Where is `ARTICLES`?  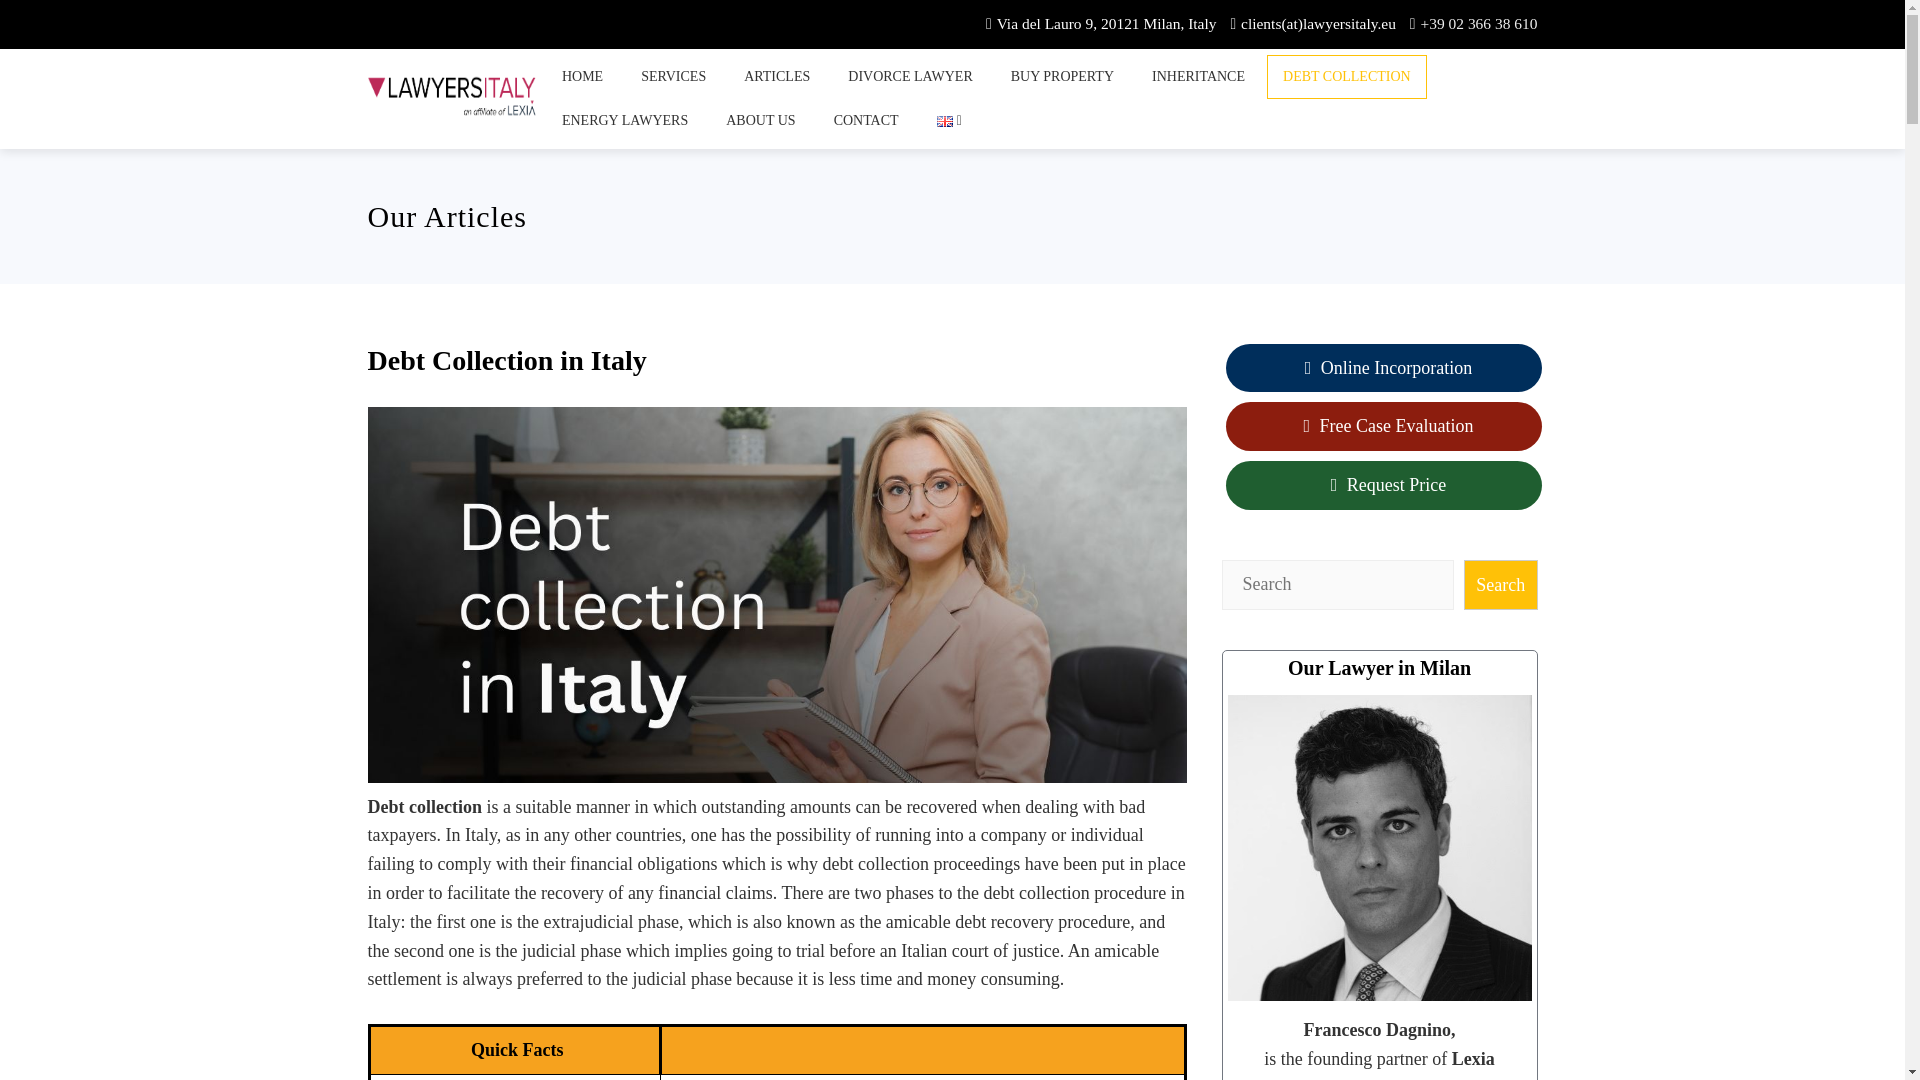 ARTICLES is located at coordinates (776, 77).